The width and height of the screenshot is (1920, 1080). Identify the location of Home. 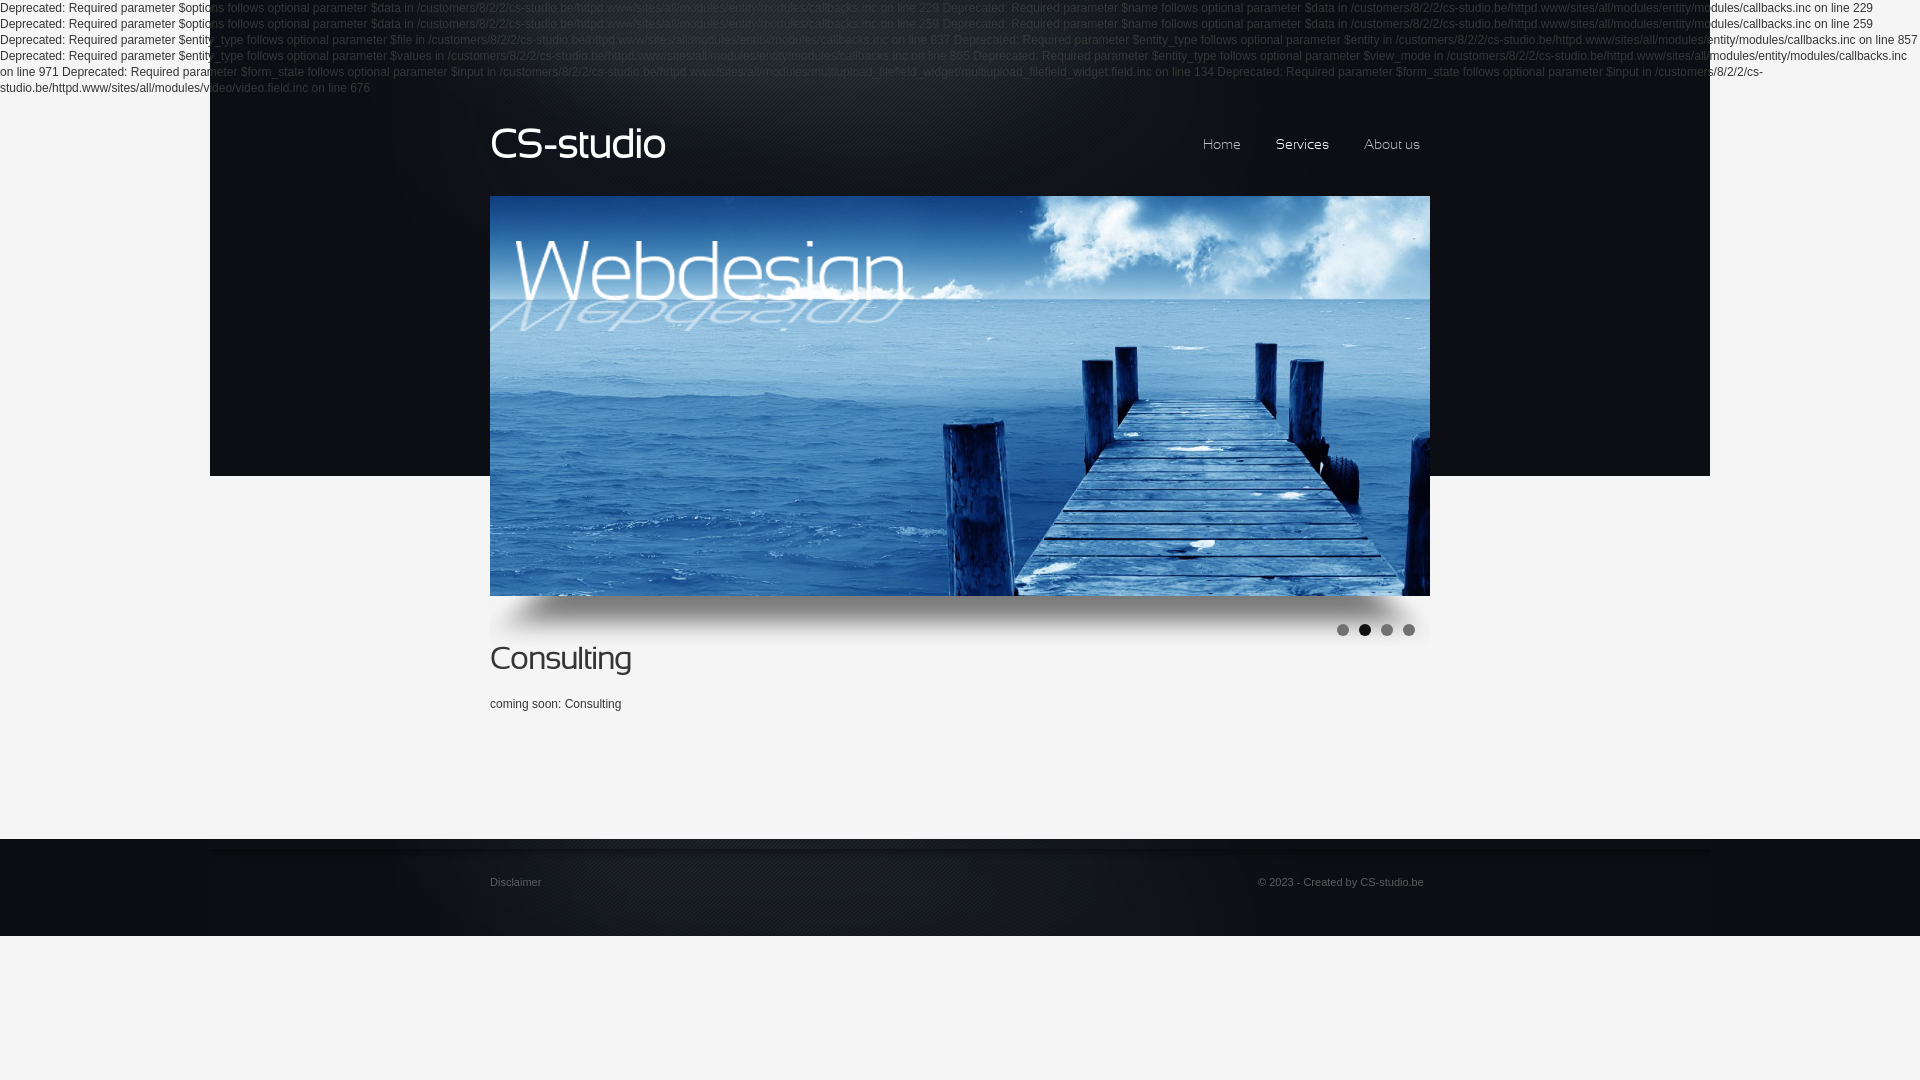
(1222, 146).